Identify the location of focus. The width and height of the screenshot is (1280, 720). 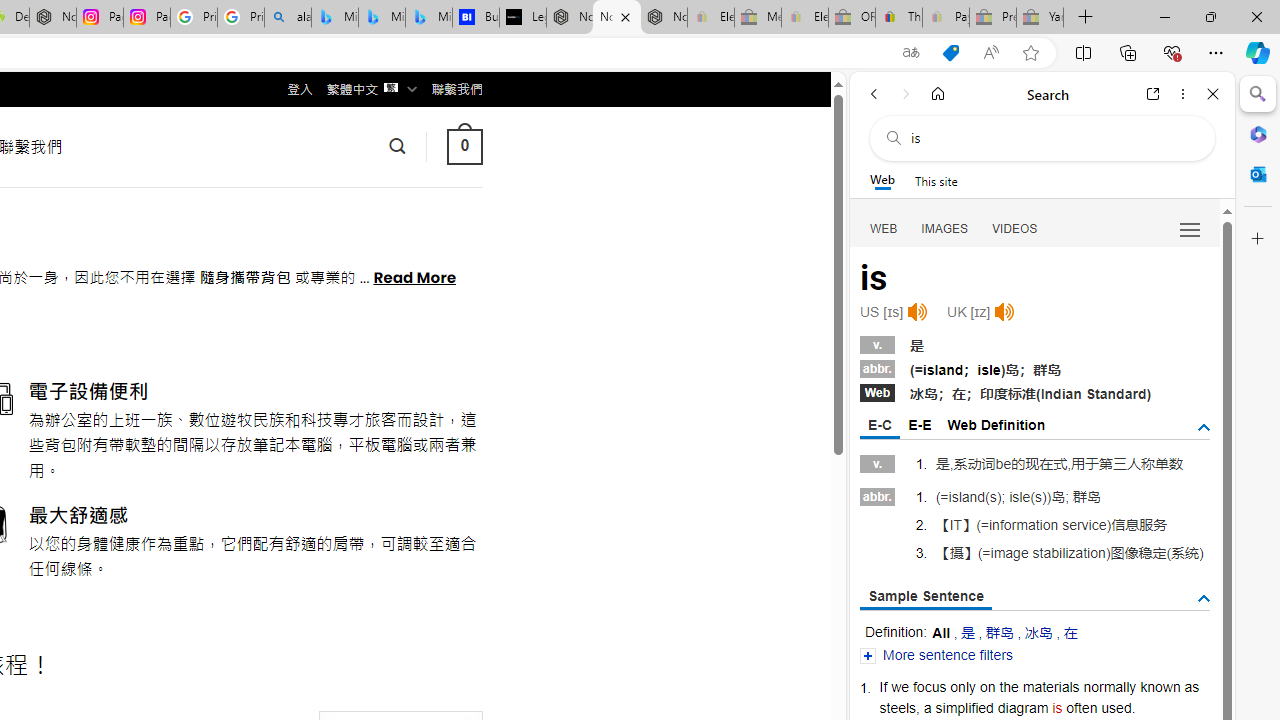
(929, 686).